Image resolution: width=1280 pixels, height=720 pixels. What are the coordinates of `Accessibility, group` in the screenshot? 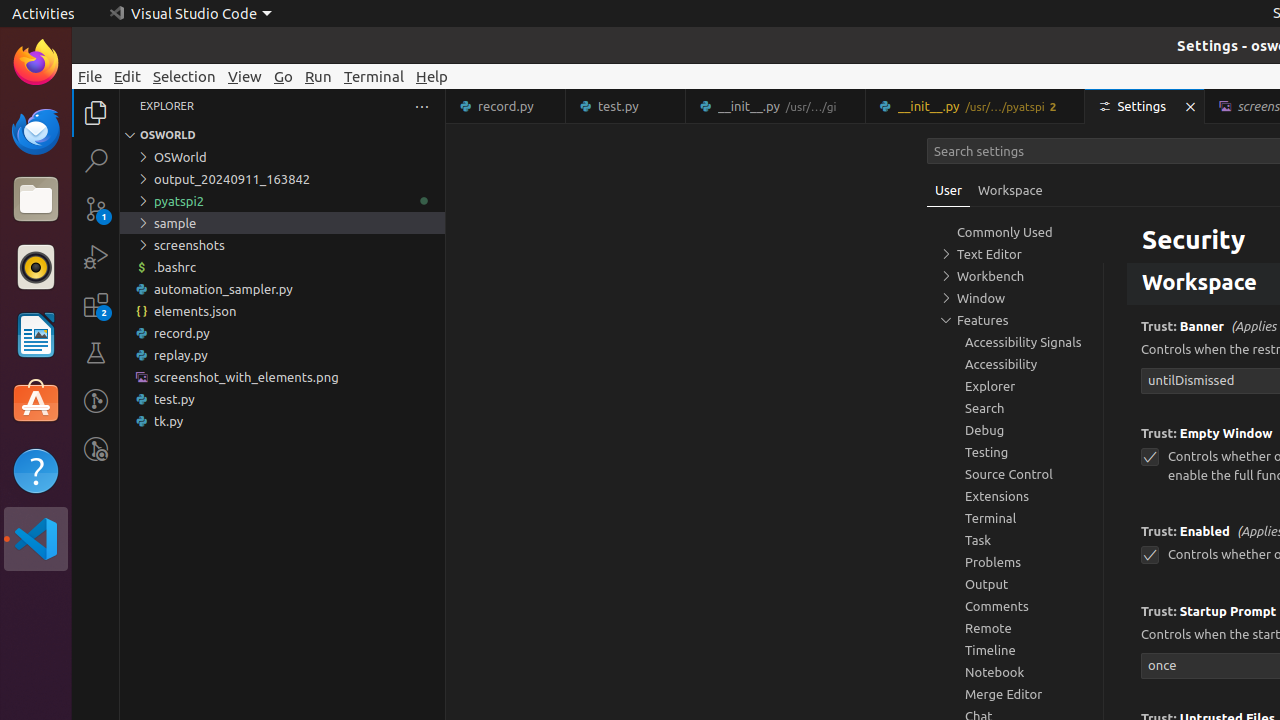 It's located at (1015, 364).